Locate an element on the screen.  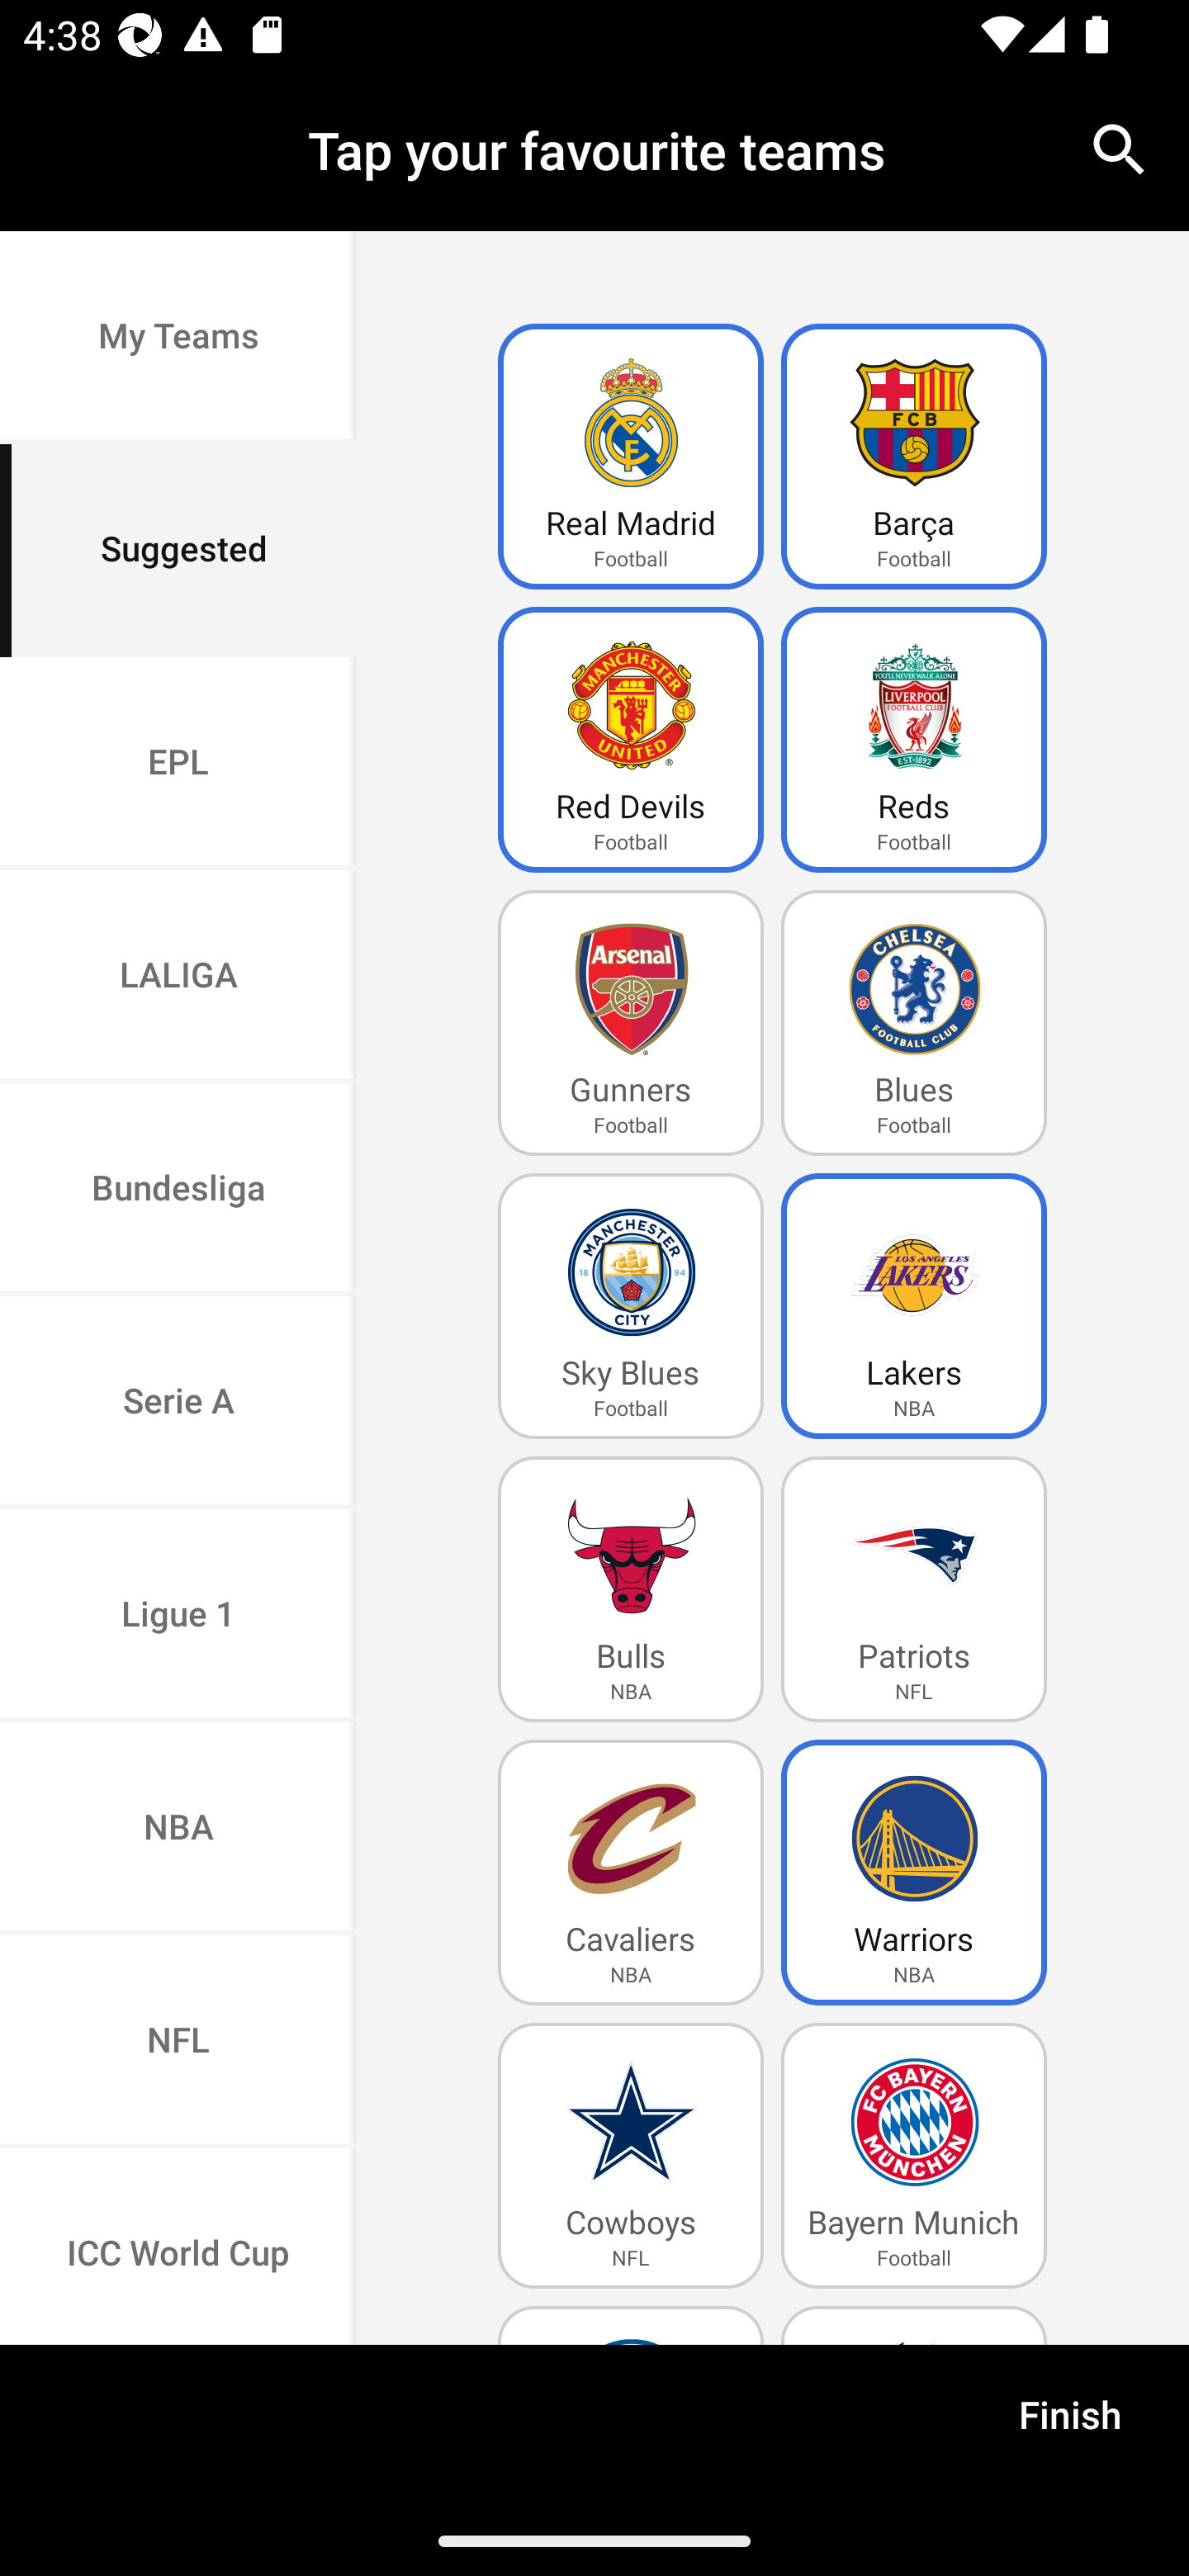
Barça BarçaSelected Football is located at coordinates (914, 457).